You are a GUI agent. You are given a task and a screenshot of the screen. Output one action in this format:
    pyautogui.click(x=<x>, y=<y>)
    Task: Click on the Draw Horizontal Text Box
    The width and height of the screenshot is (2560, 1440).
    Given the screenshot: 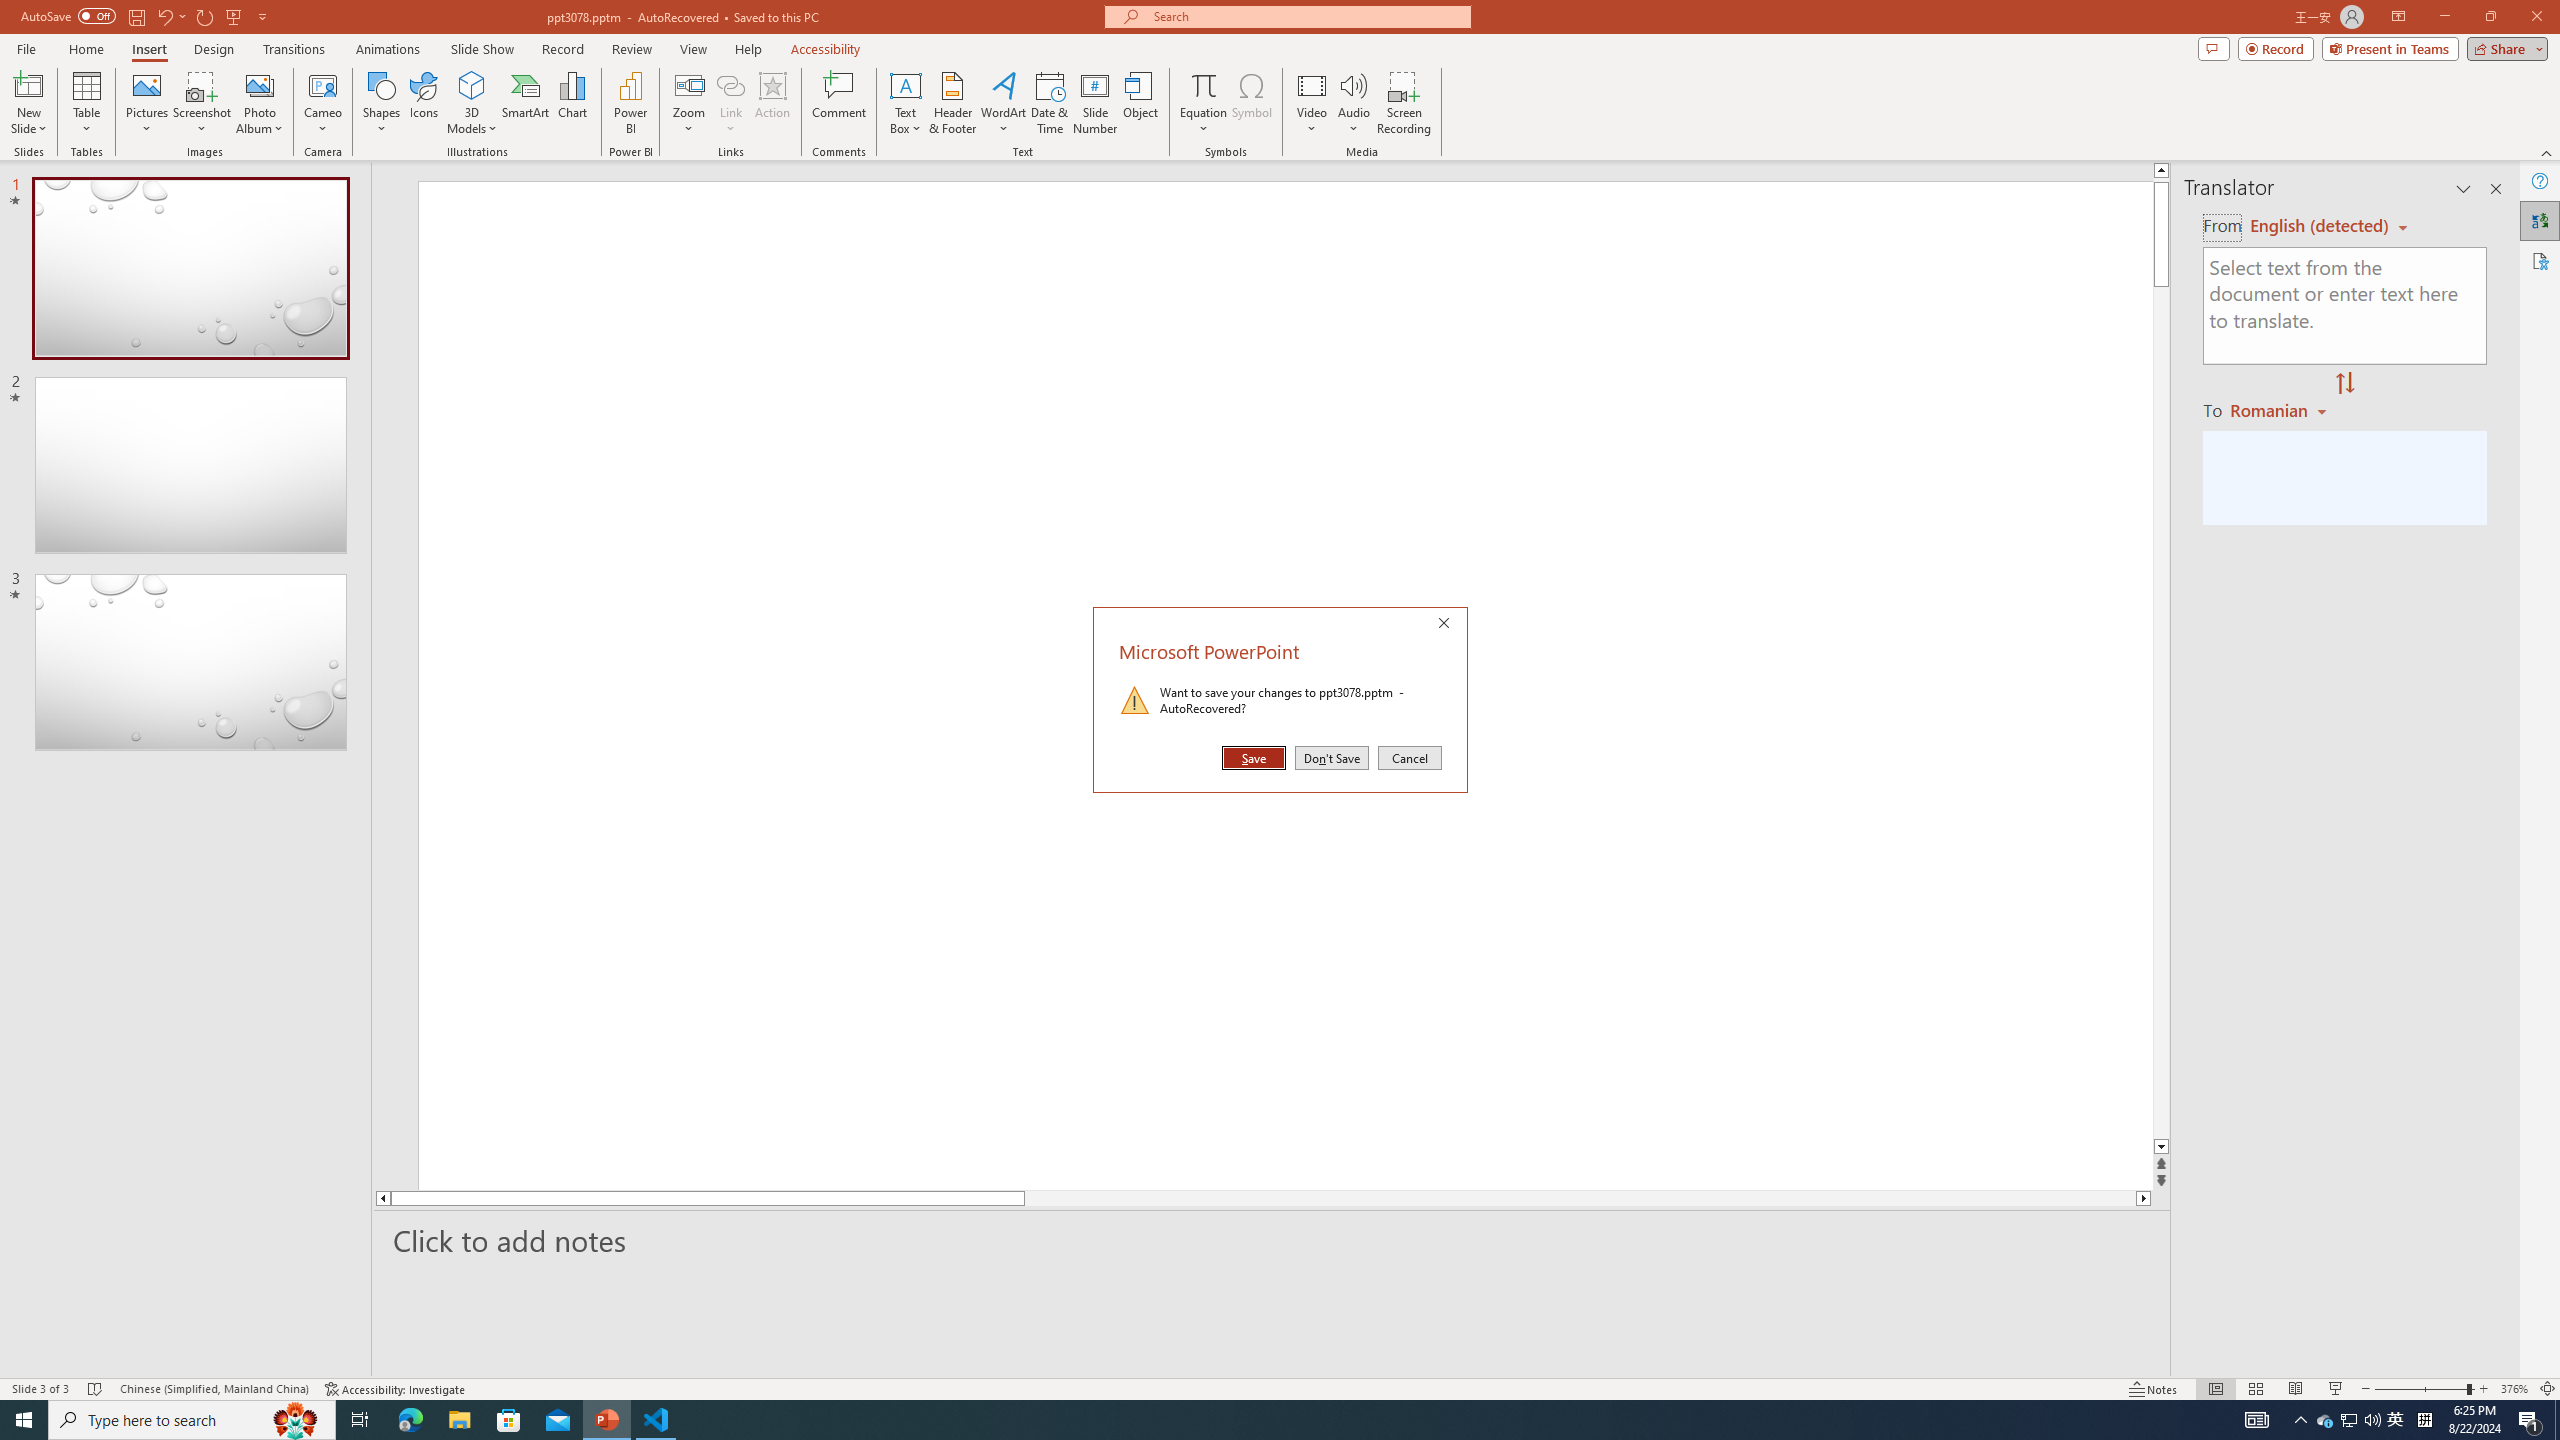 What is the action you would take?
    pyautogui.click(x=906, y=85)
    